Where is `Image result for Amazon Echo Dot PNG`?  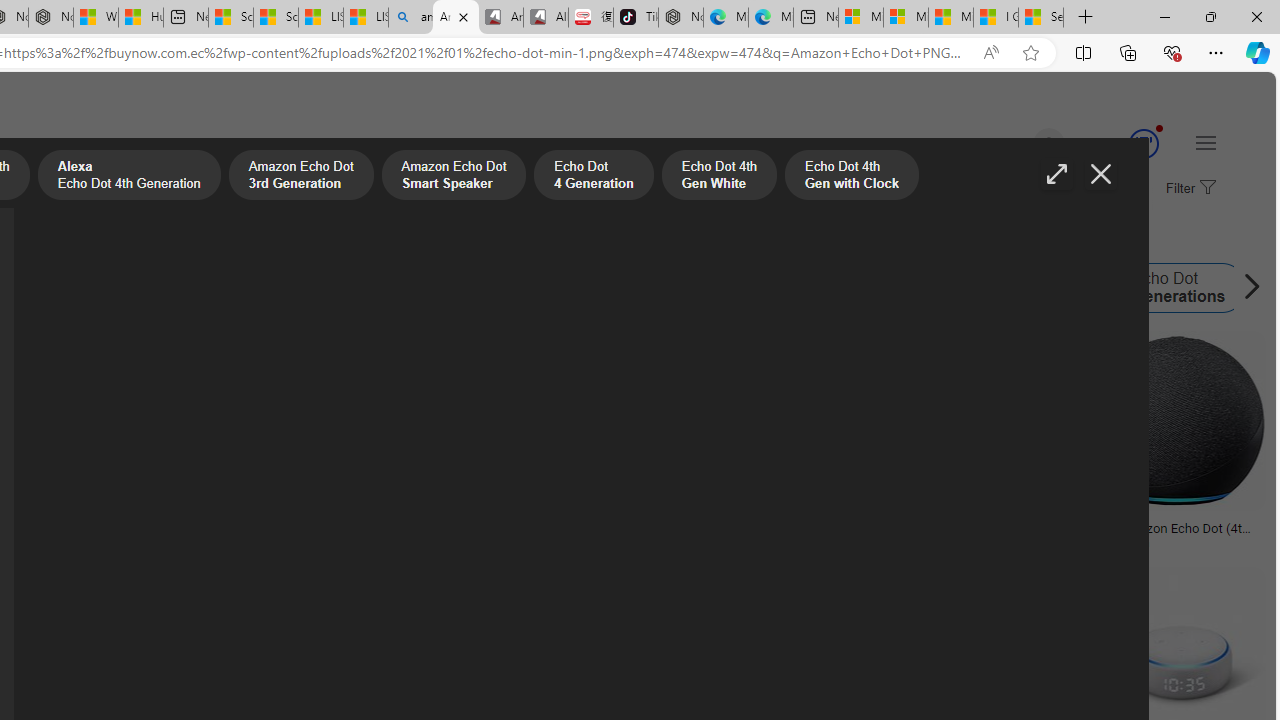 Image result for Amazon Echo Dot PNG is located at coordinates (1176, 421).